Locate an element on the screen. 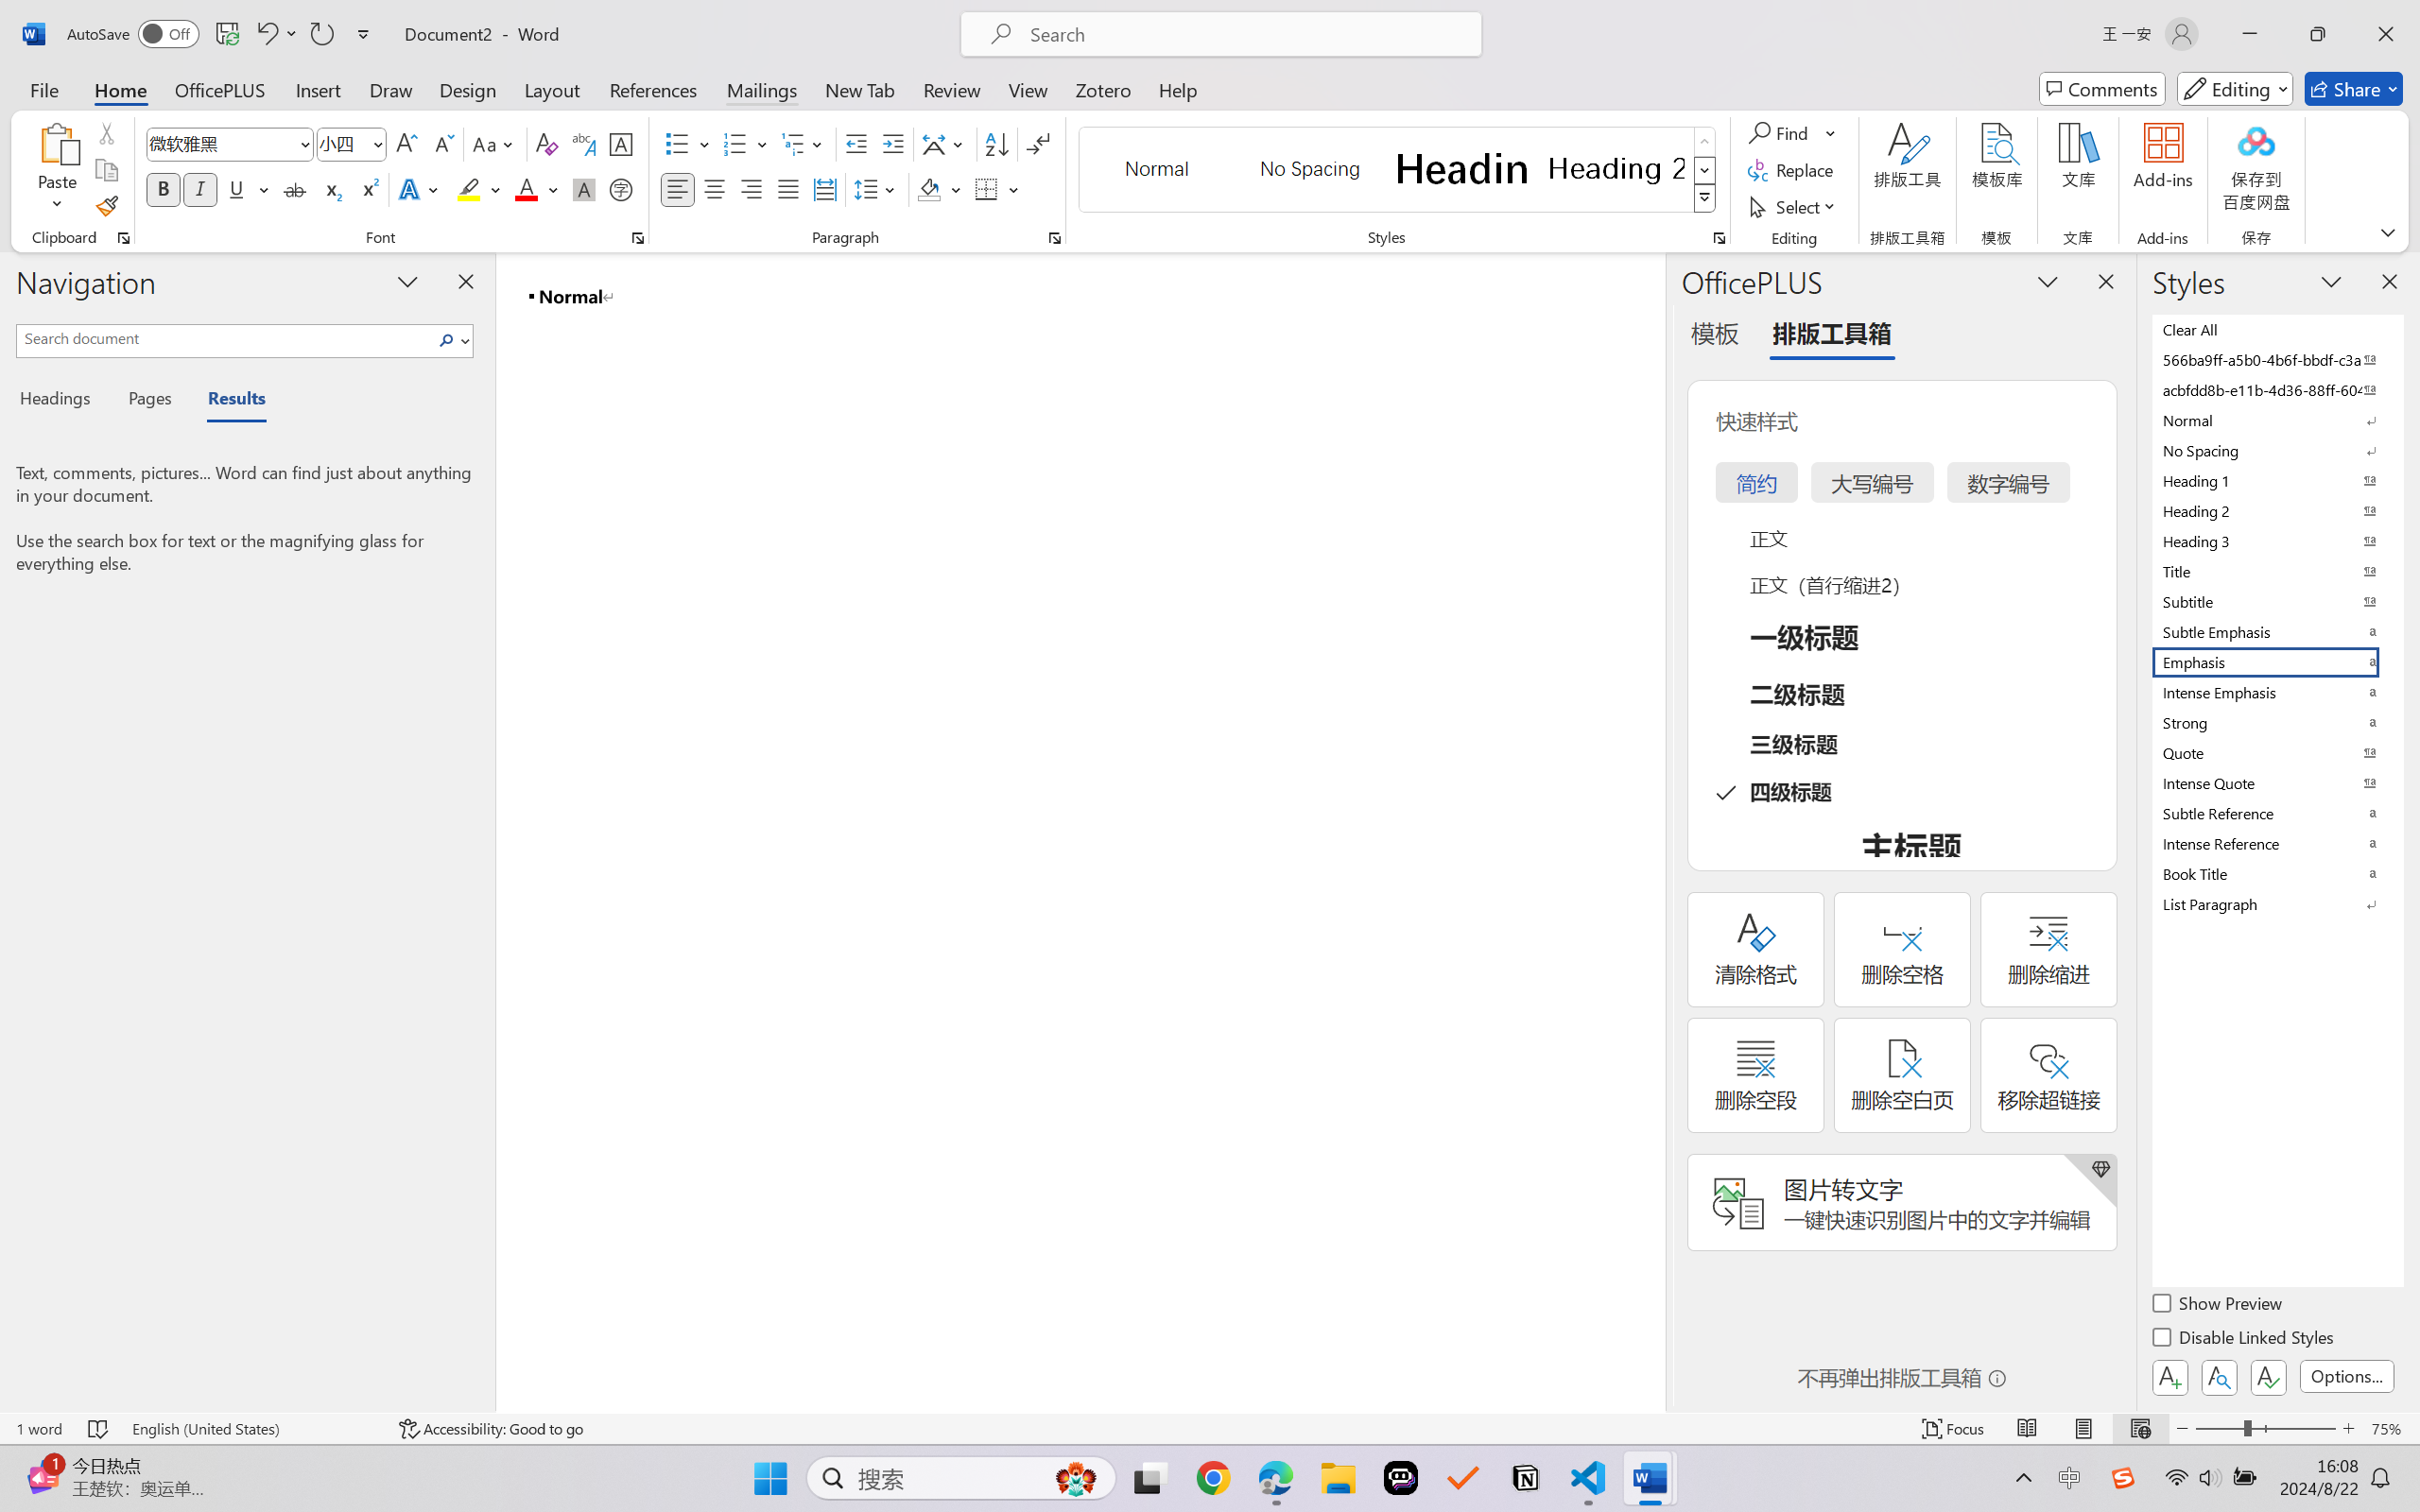 The height and width of the screenshot is (1512, 2420). Select is located at coordinates (1795, 206).